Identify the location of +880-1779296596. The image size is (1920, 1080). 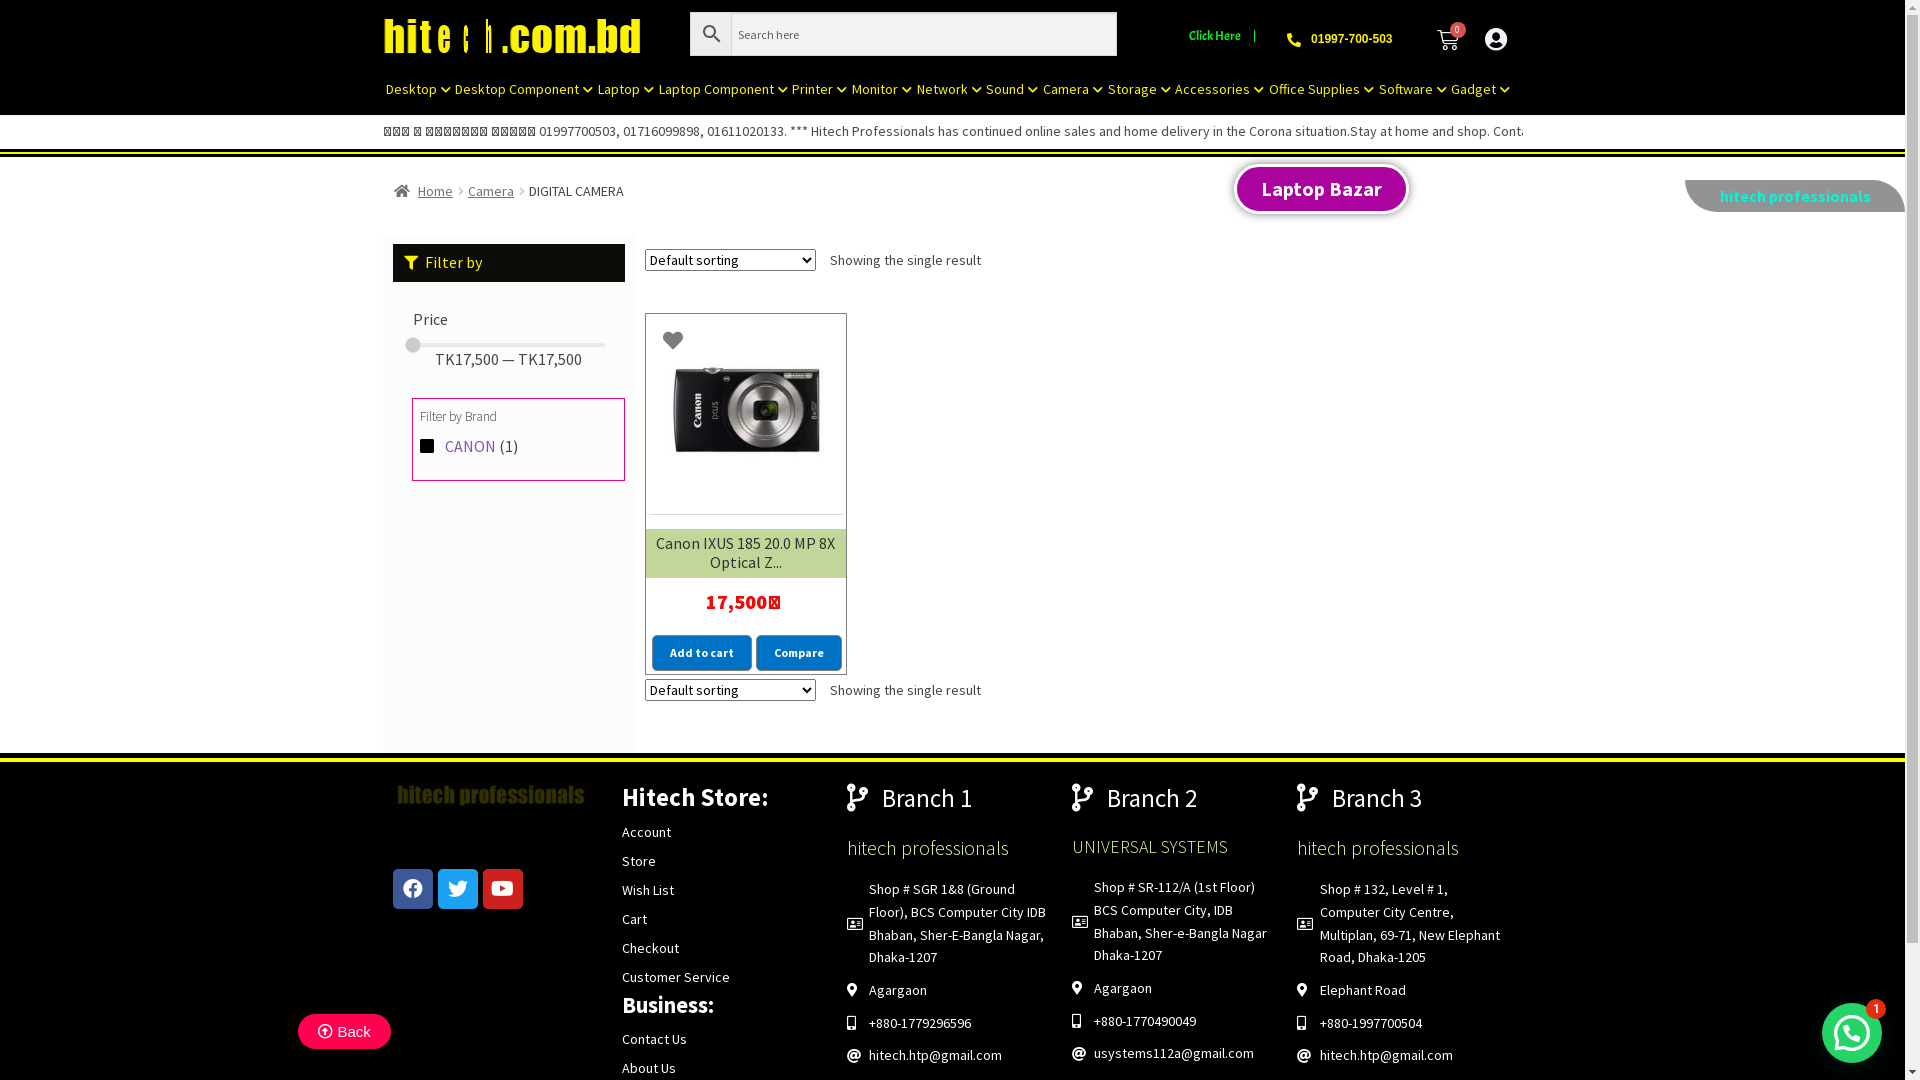
(950, 1024).